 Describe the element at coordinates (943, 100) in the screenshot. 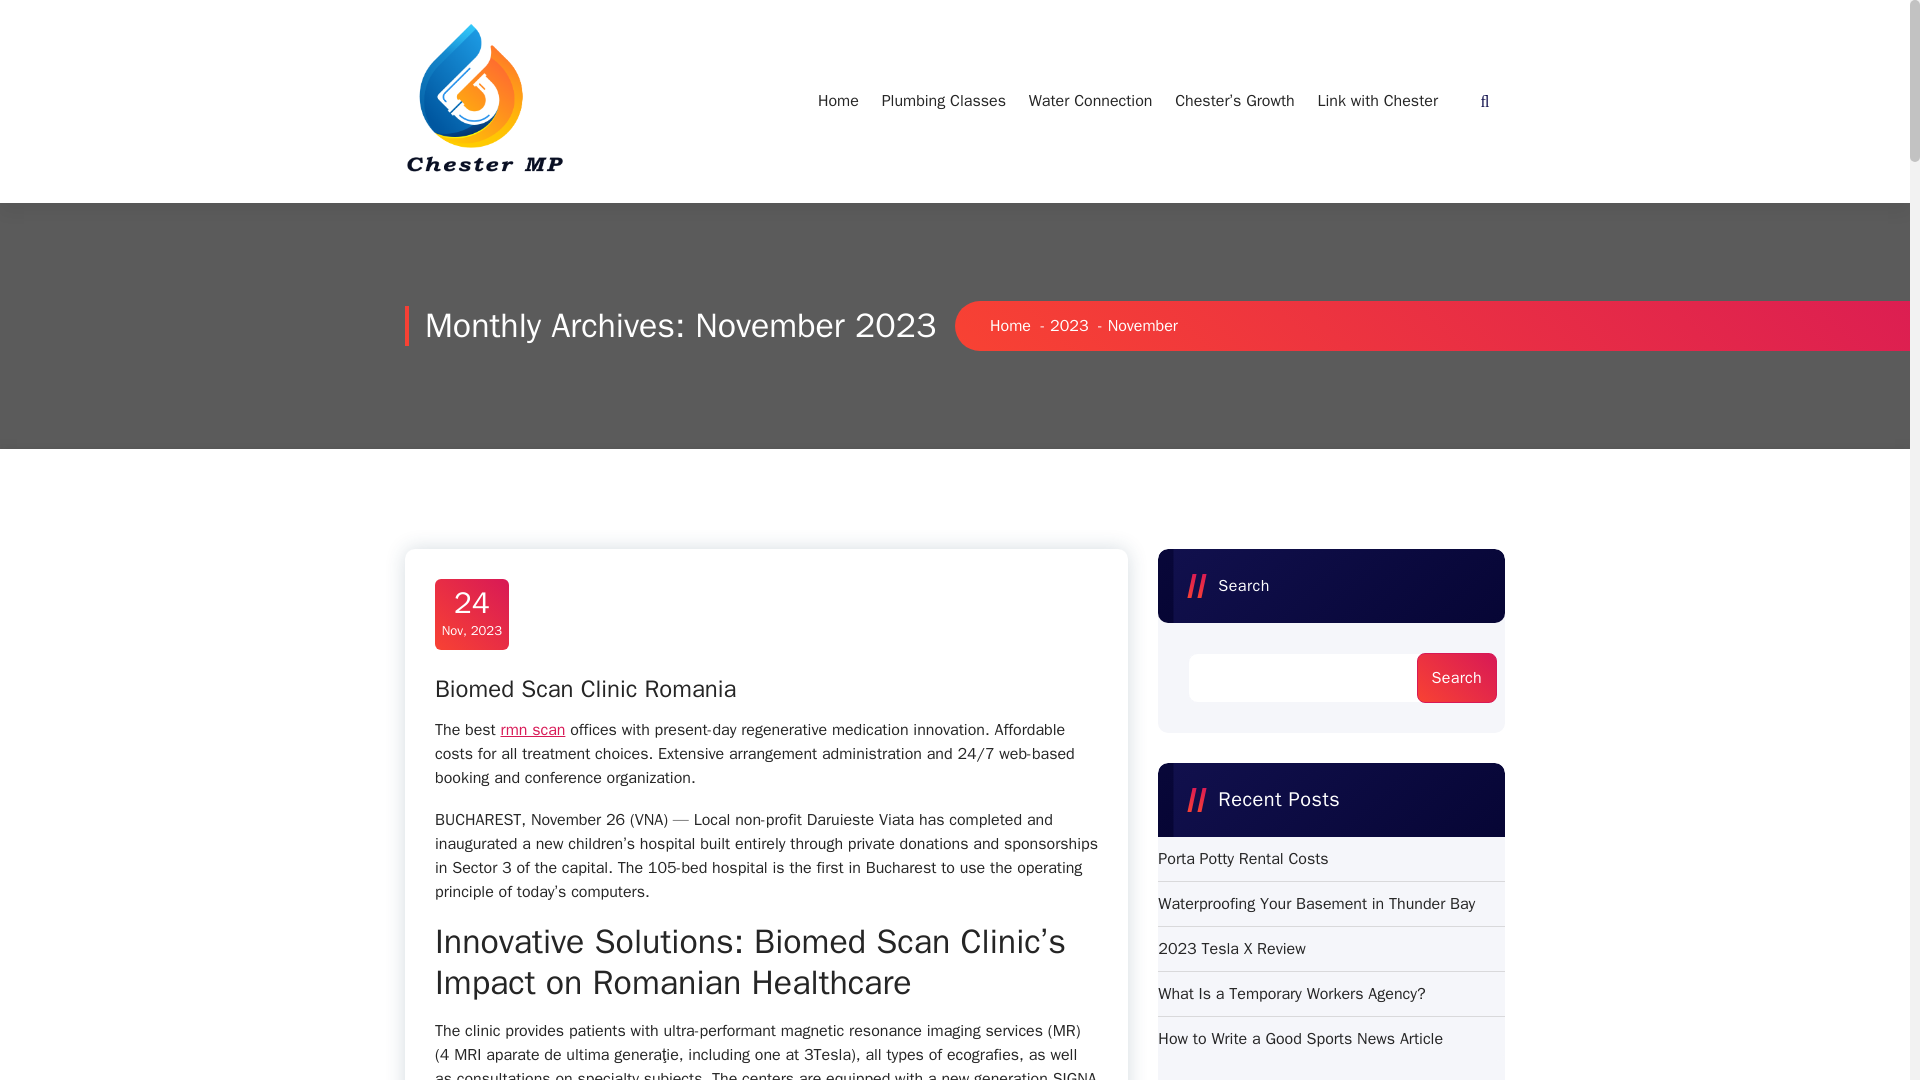

I see `Plumbing Classes` at that location.